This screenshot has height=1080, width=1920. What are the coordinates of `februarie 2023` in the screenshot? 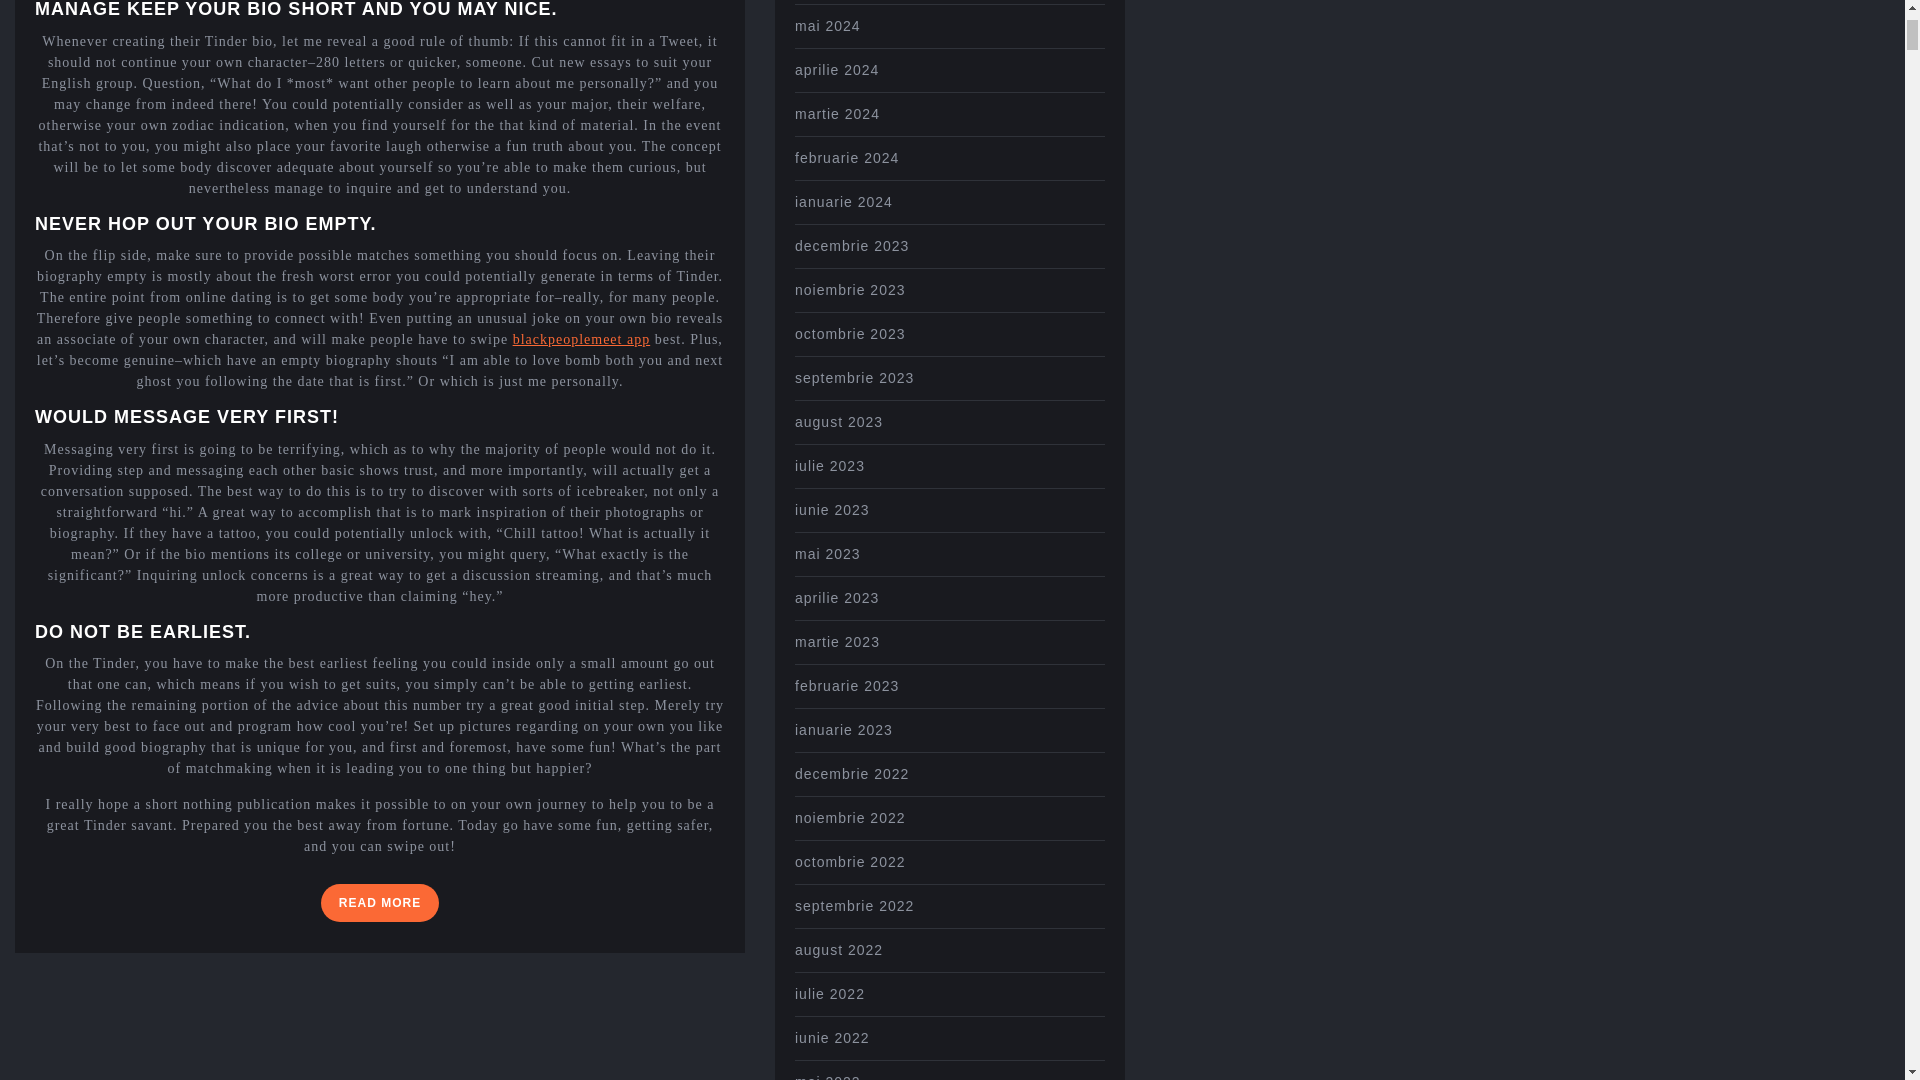 It's located at (854, 378).